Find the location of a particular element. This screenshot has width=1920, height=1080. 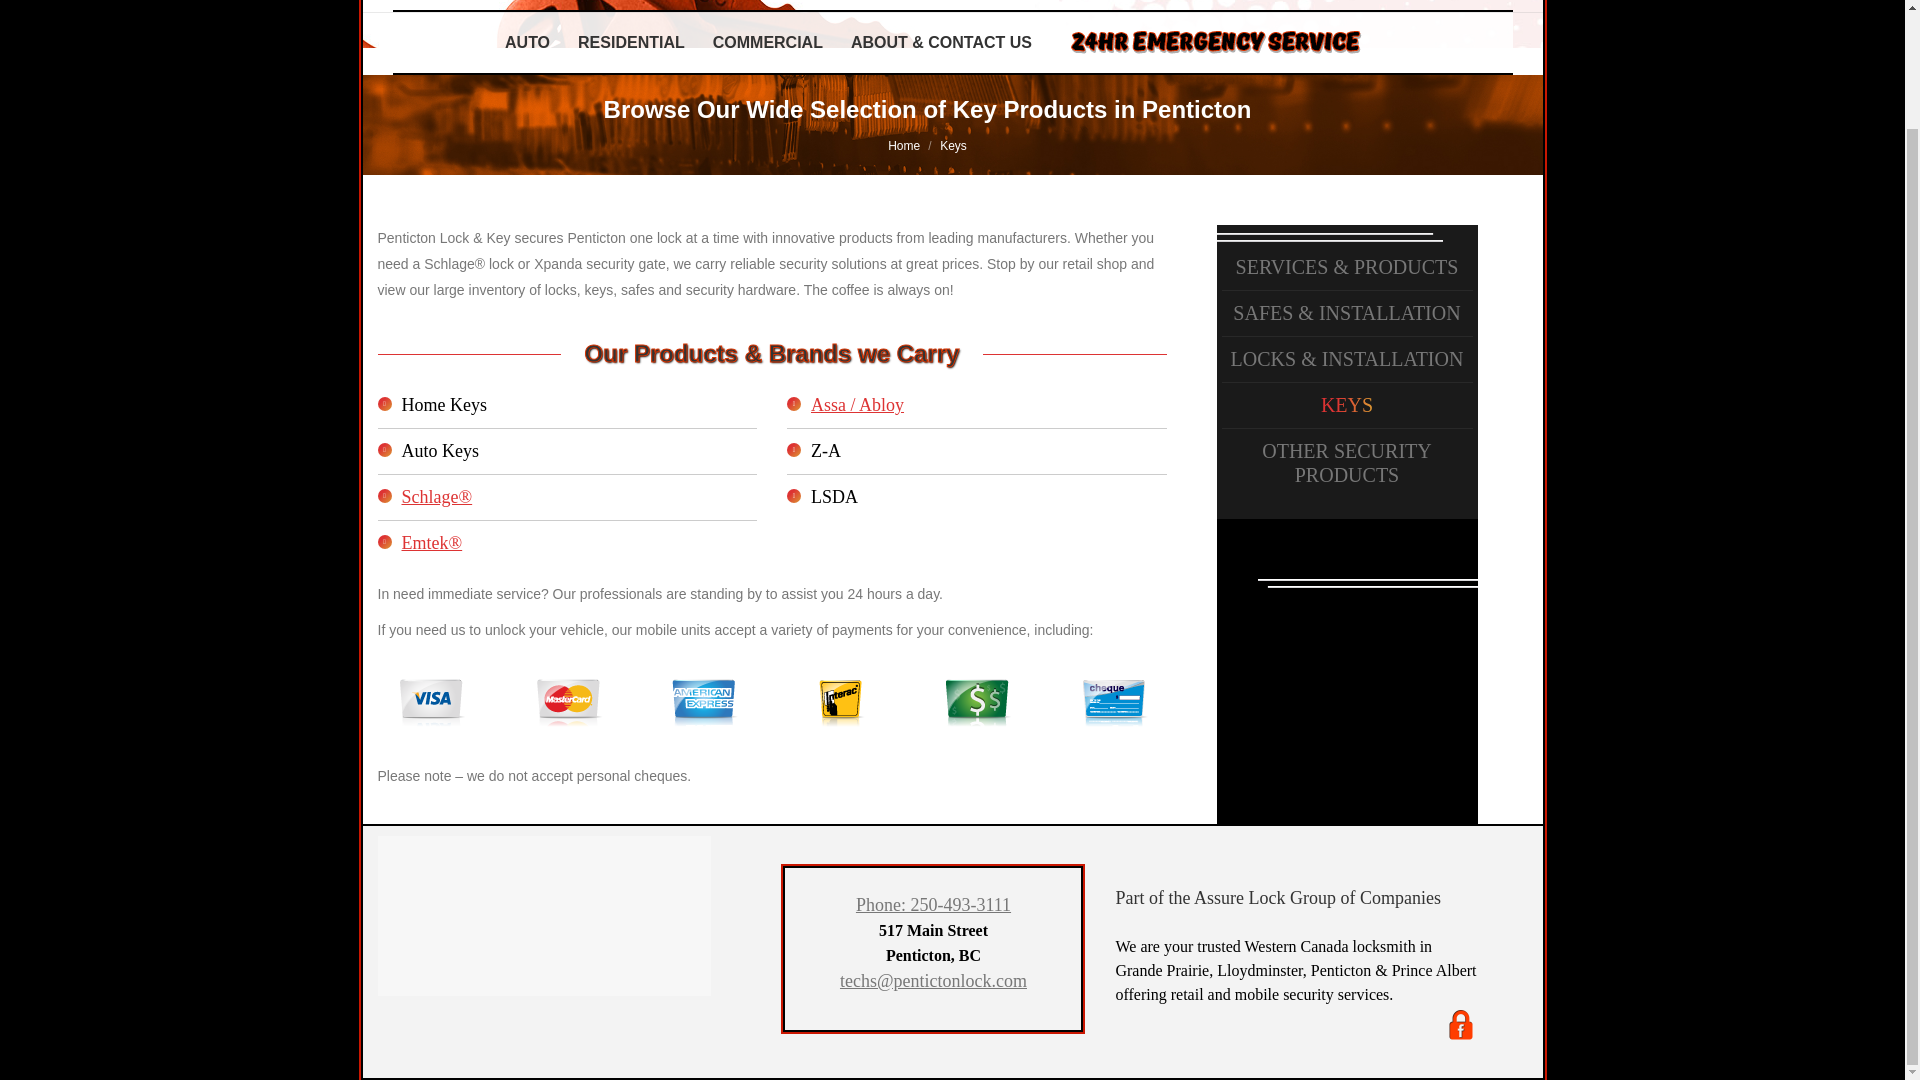

Facebook is located at coordinates (1460, 1024).